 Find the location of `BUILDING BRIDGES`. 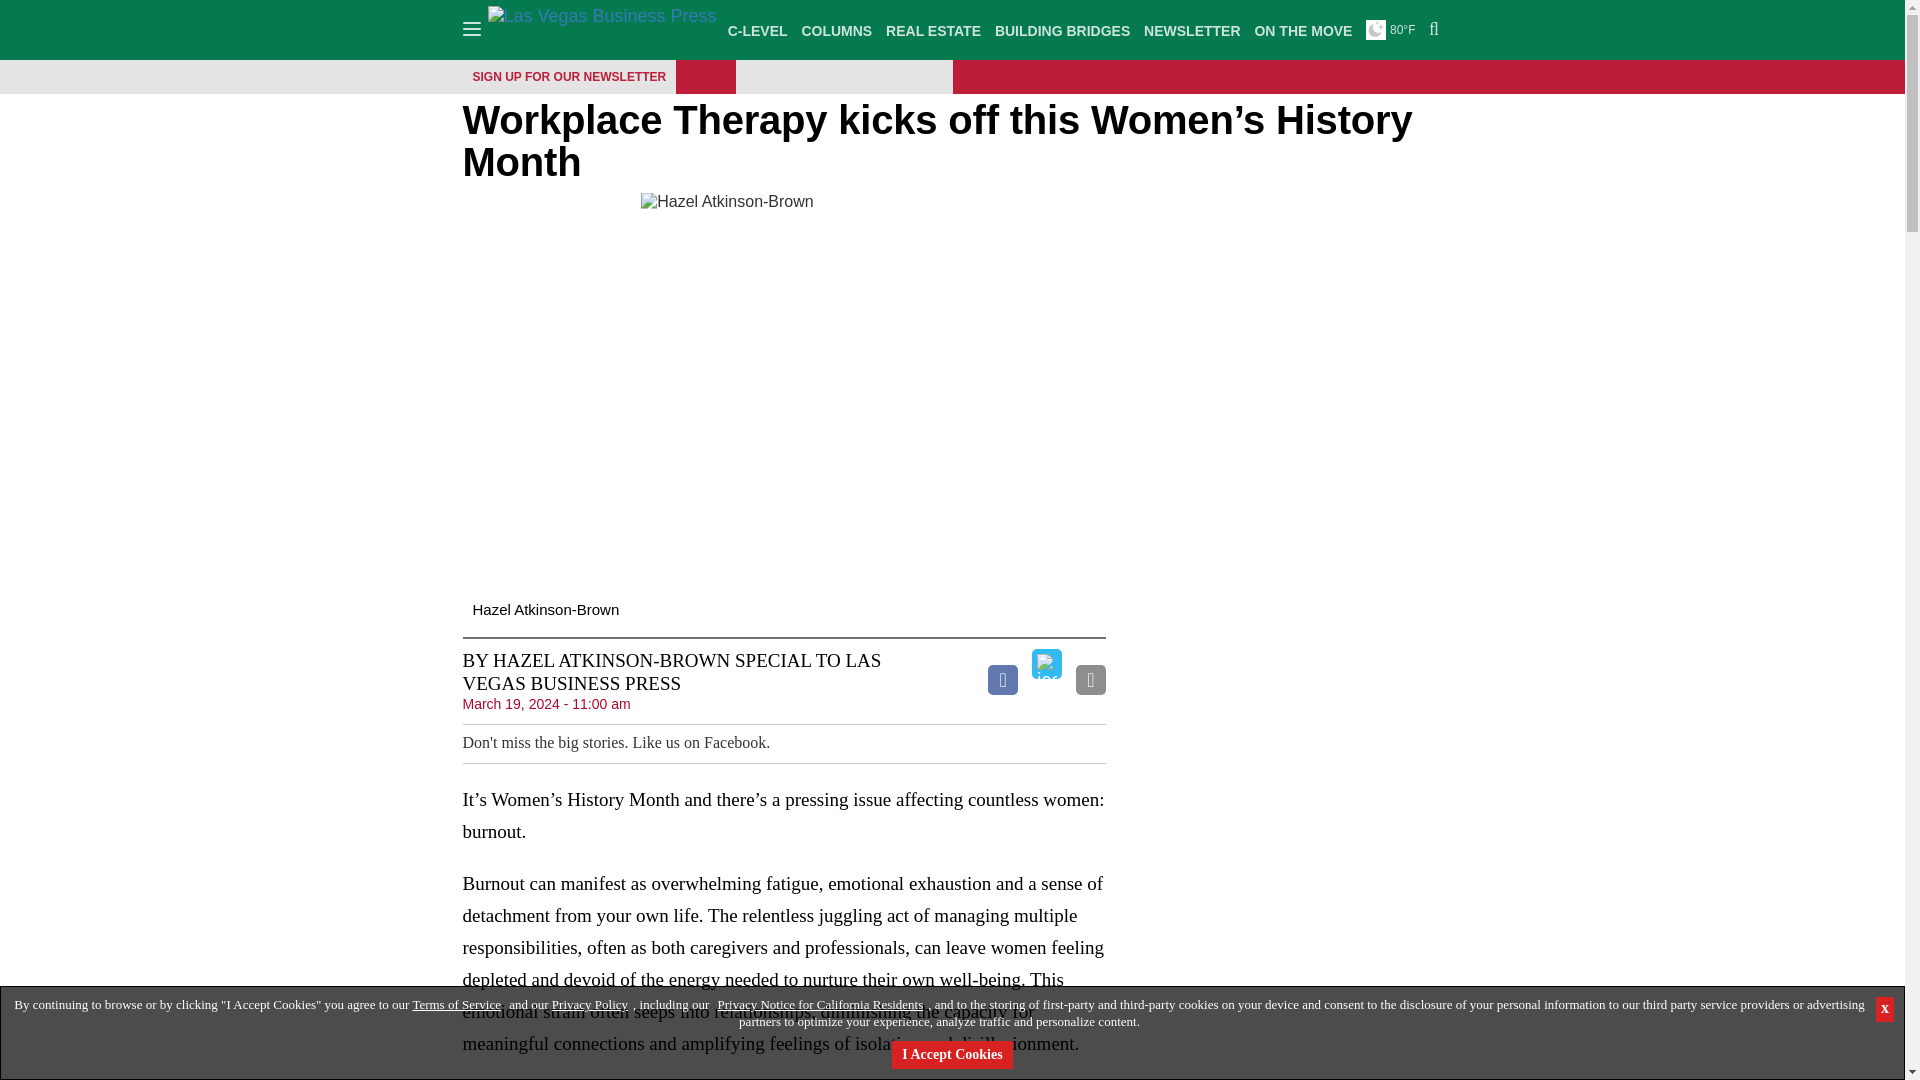

BUILDING BRIDGES is located at coordinates (1062, 30).